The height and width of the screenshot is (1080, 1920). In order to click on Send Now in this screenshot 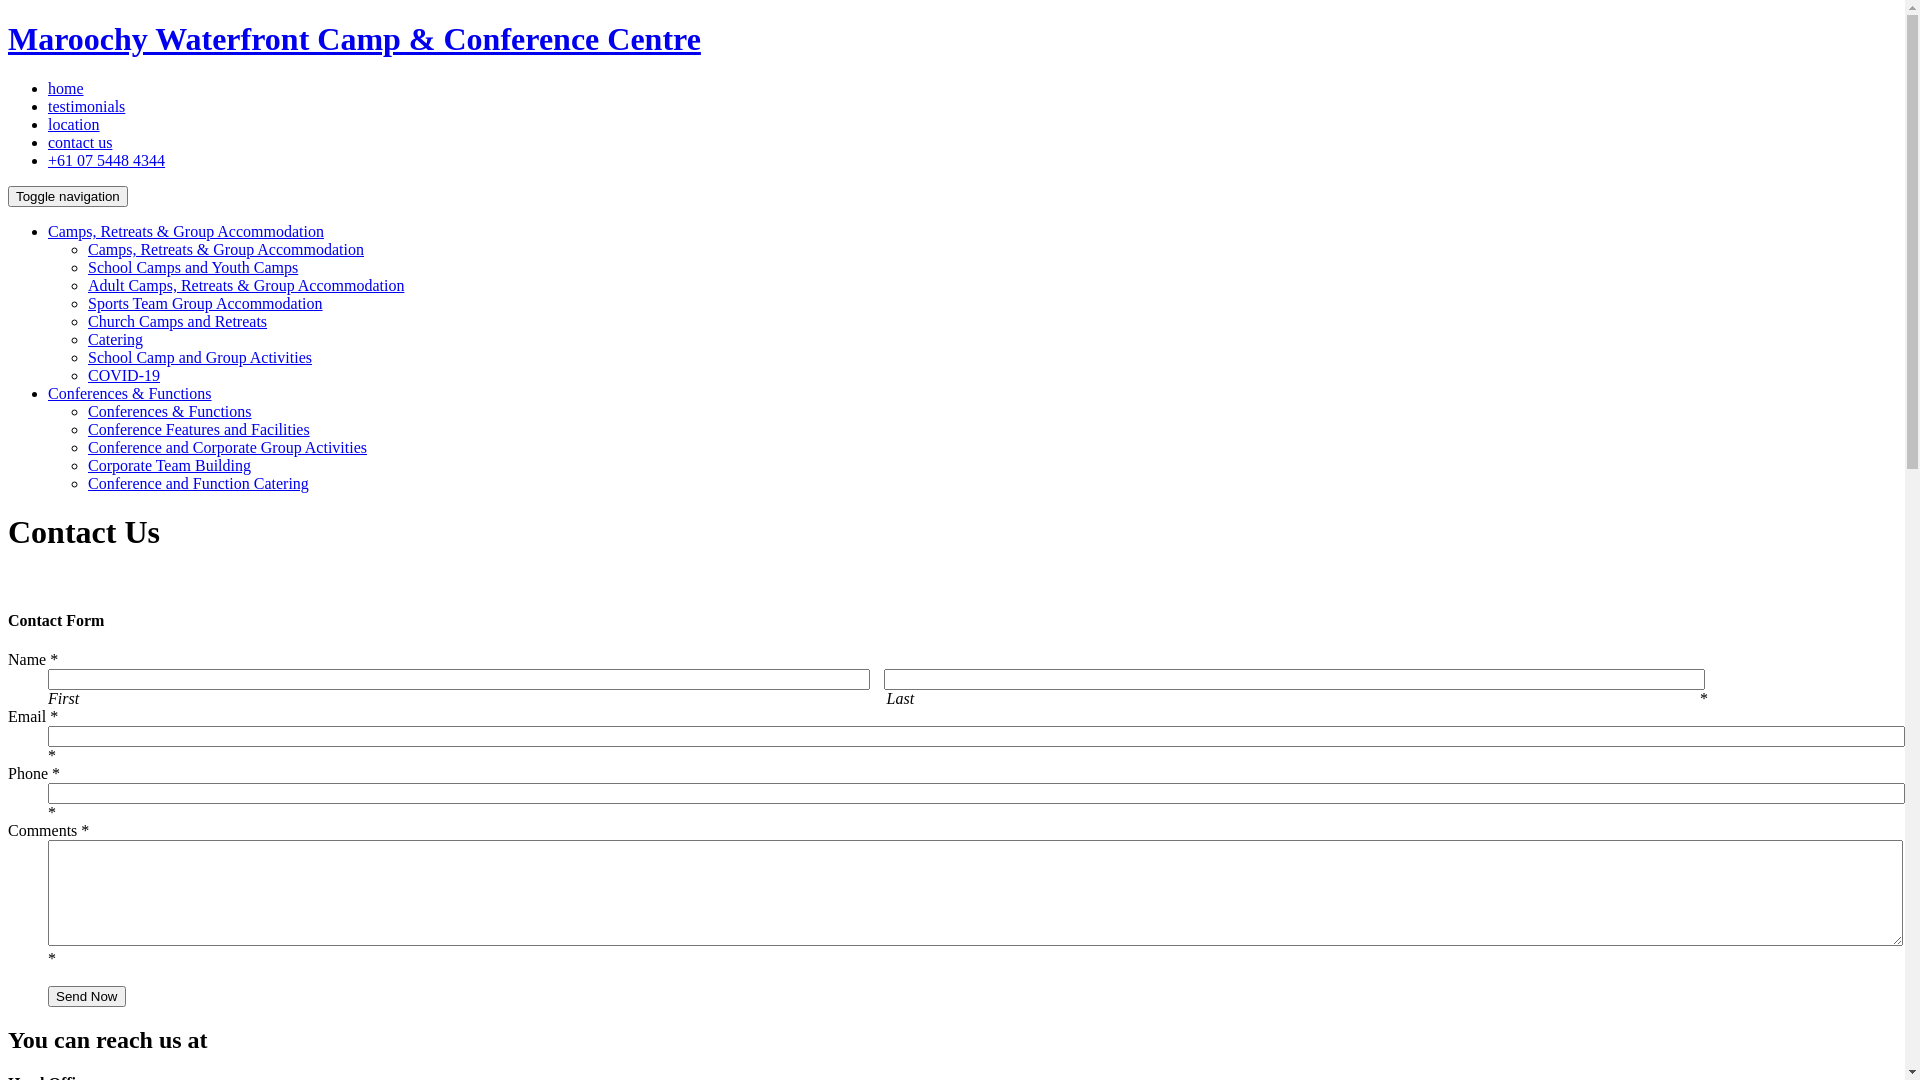, I will do `click(87, 996)`.